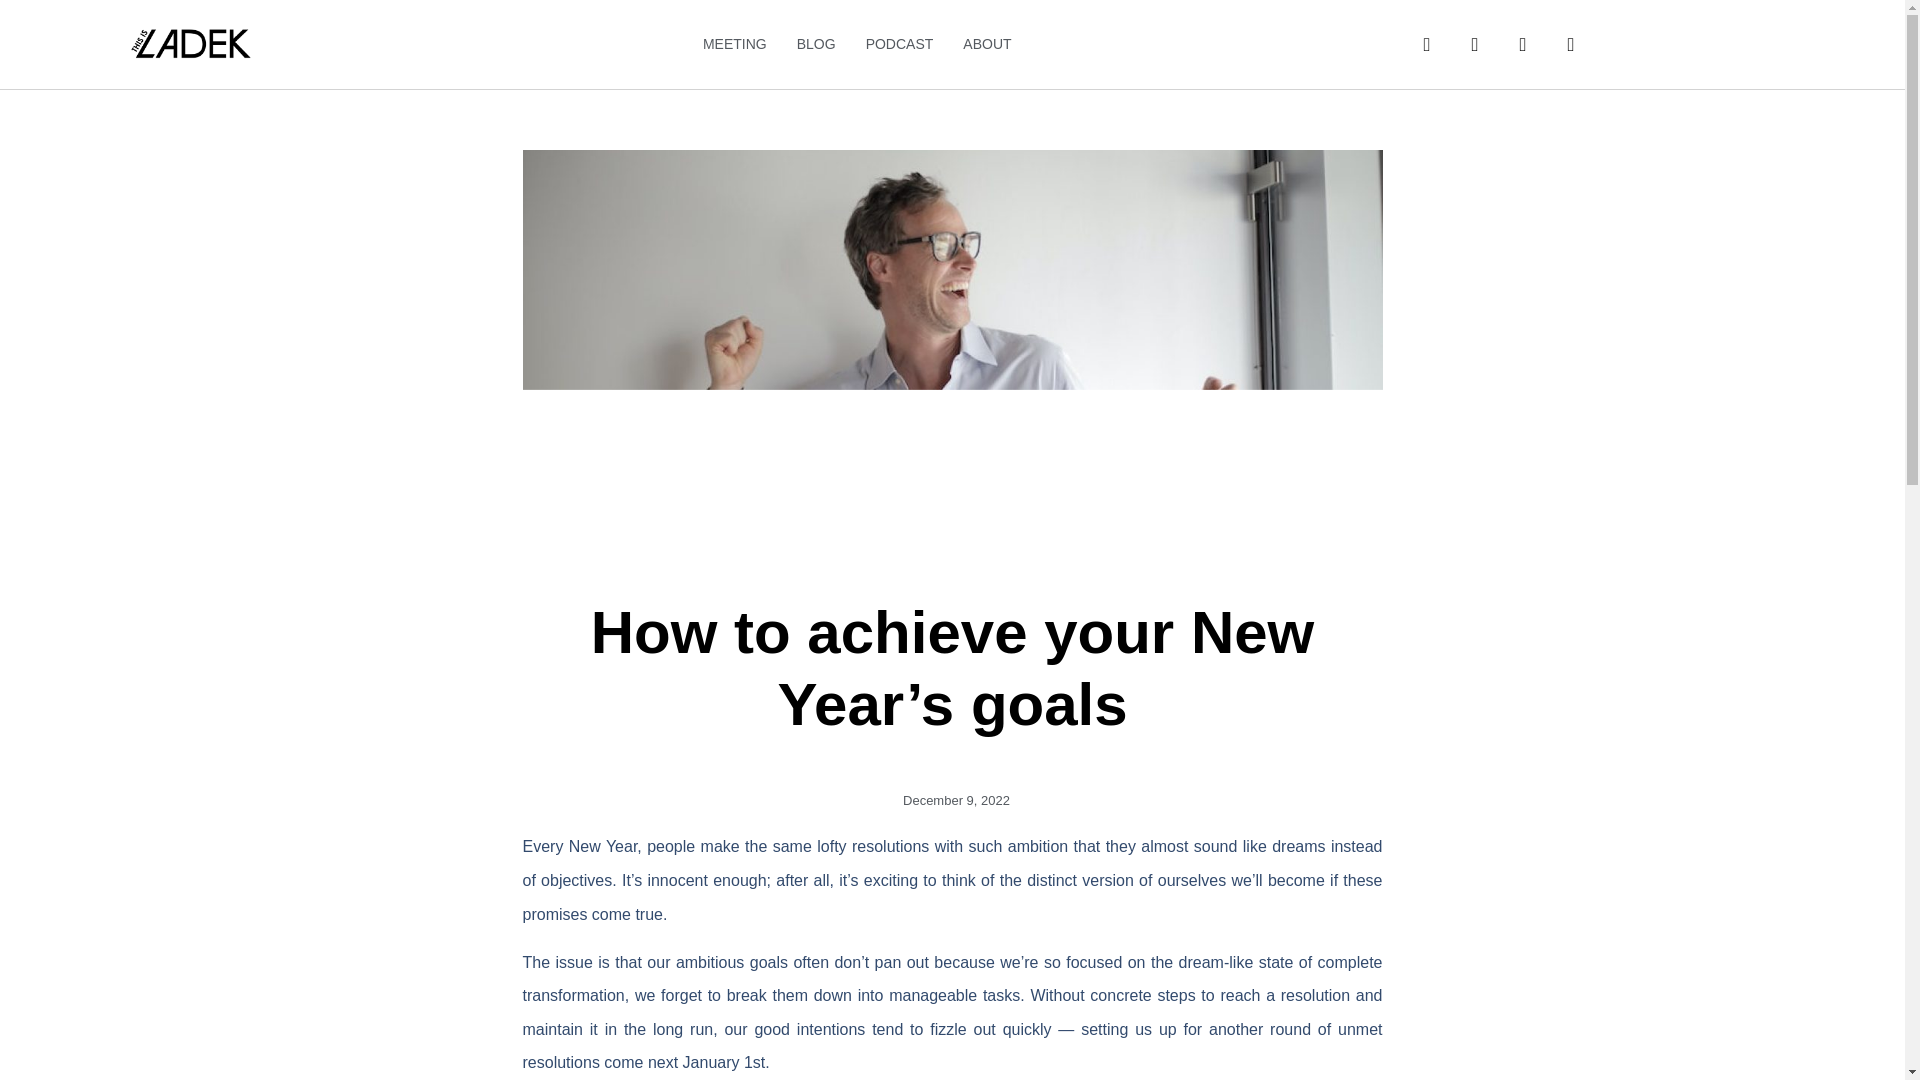 The image size is (1920, 1080). What do you see at coordinates (900, 44) in the screenshot?
I see `PODCAST` at bounding box center [900, 44].